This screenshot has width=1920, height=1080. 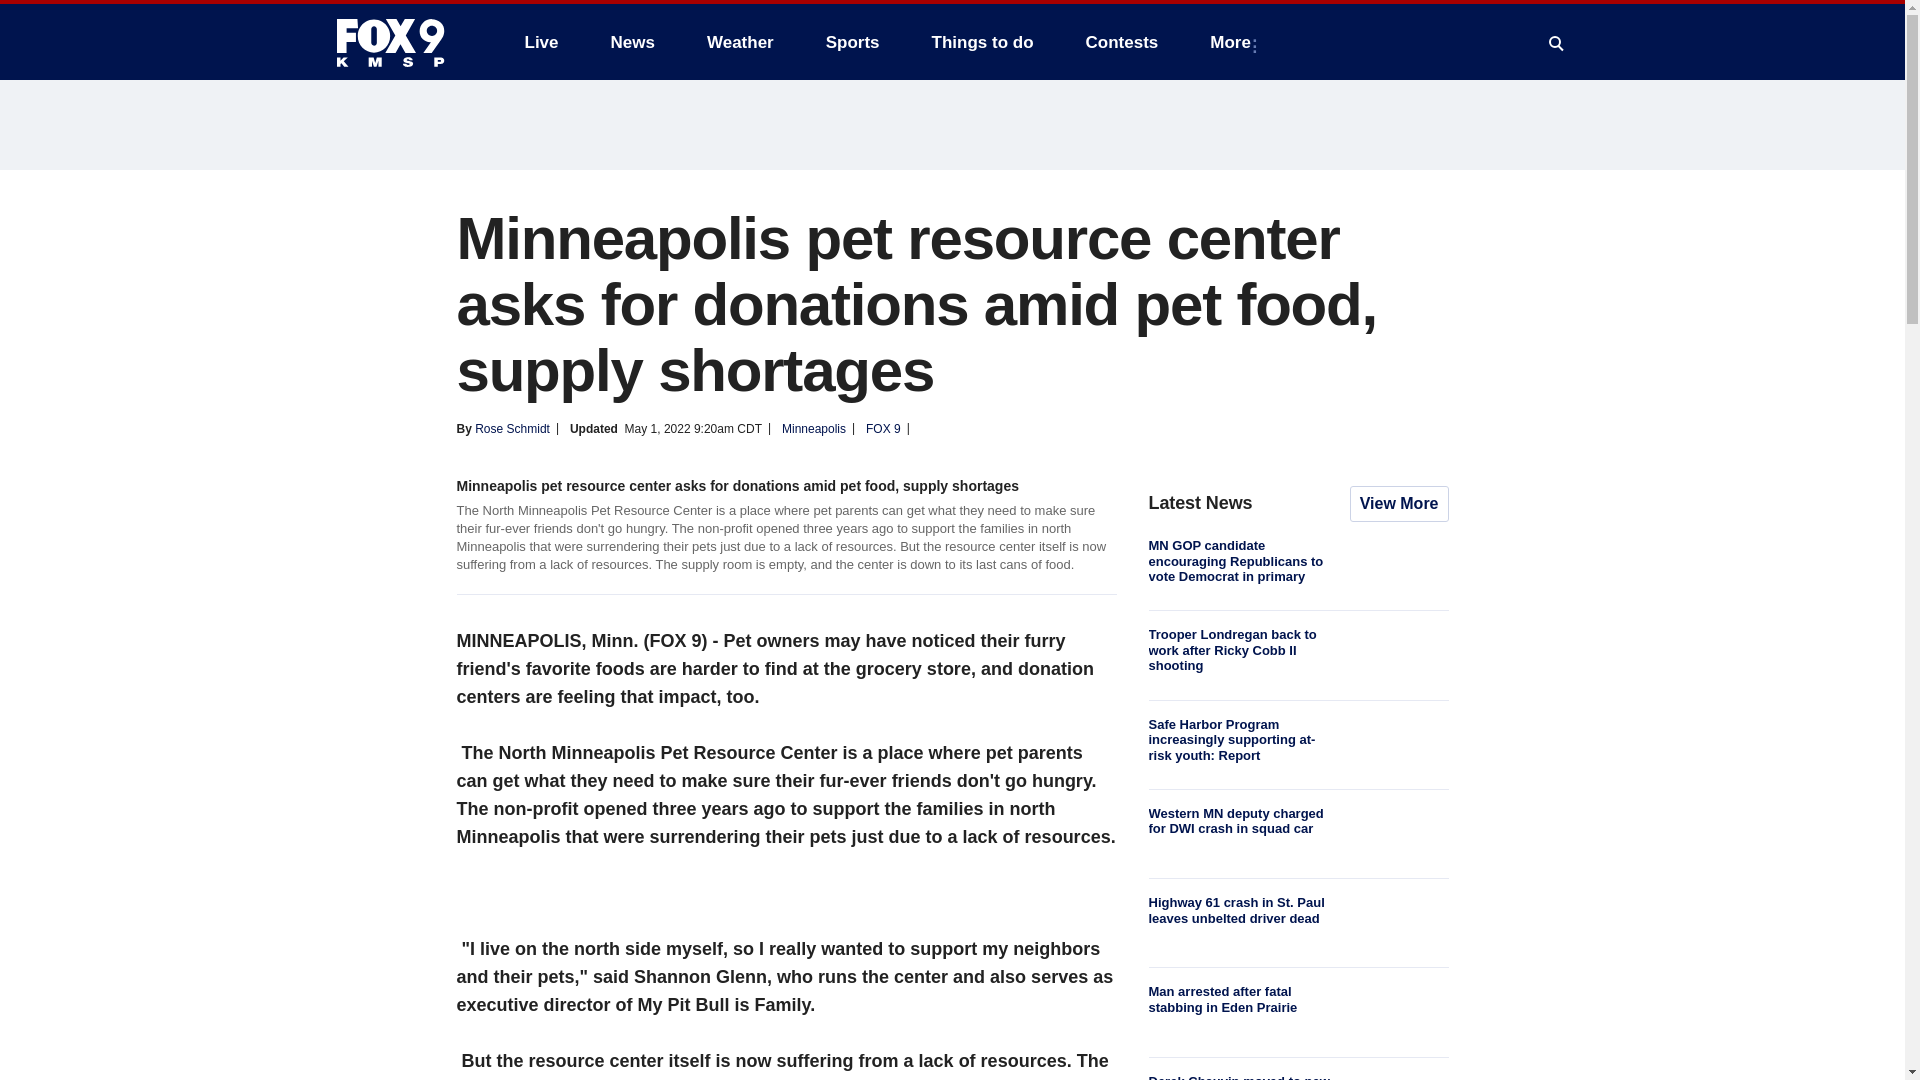 What do you see at coordinates (853, 42) in the screenshot?
I see `Sports` at bounding box center [853, 42].